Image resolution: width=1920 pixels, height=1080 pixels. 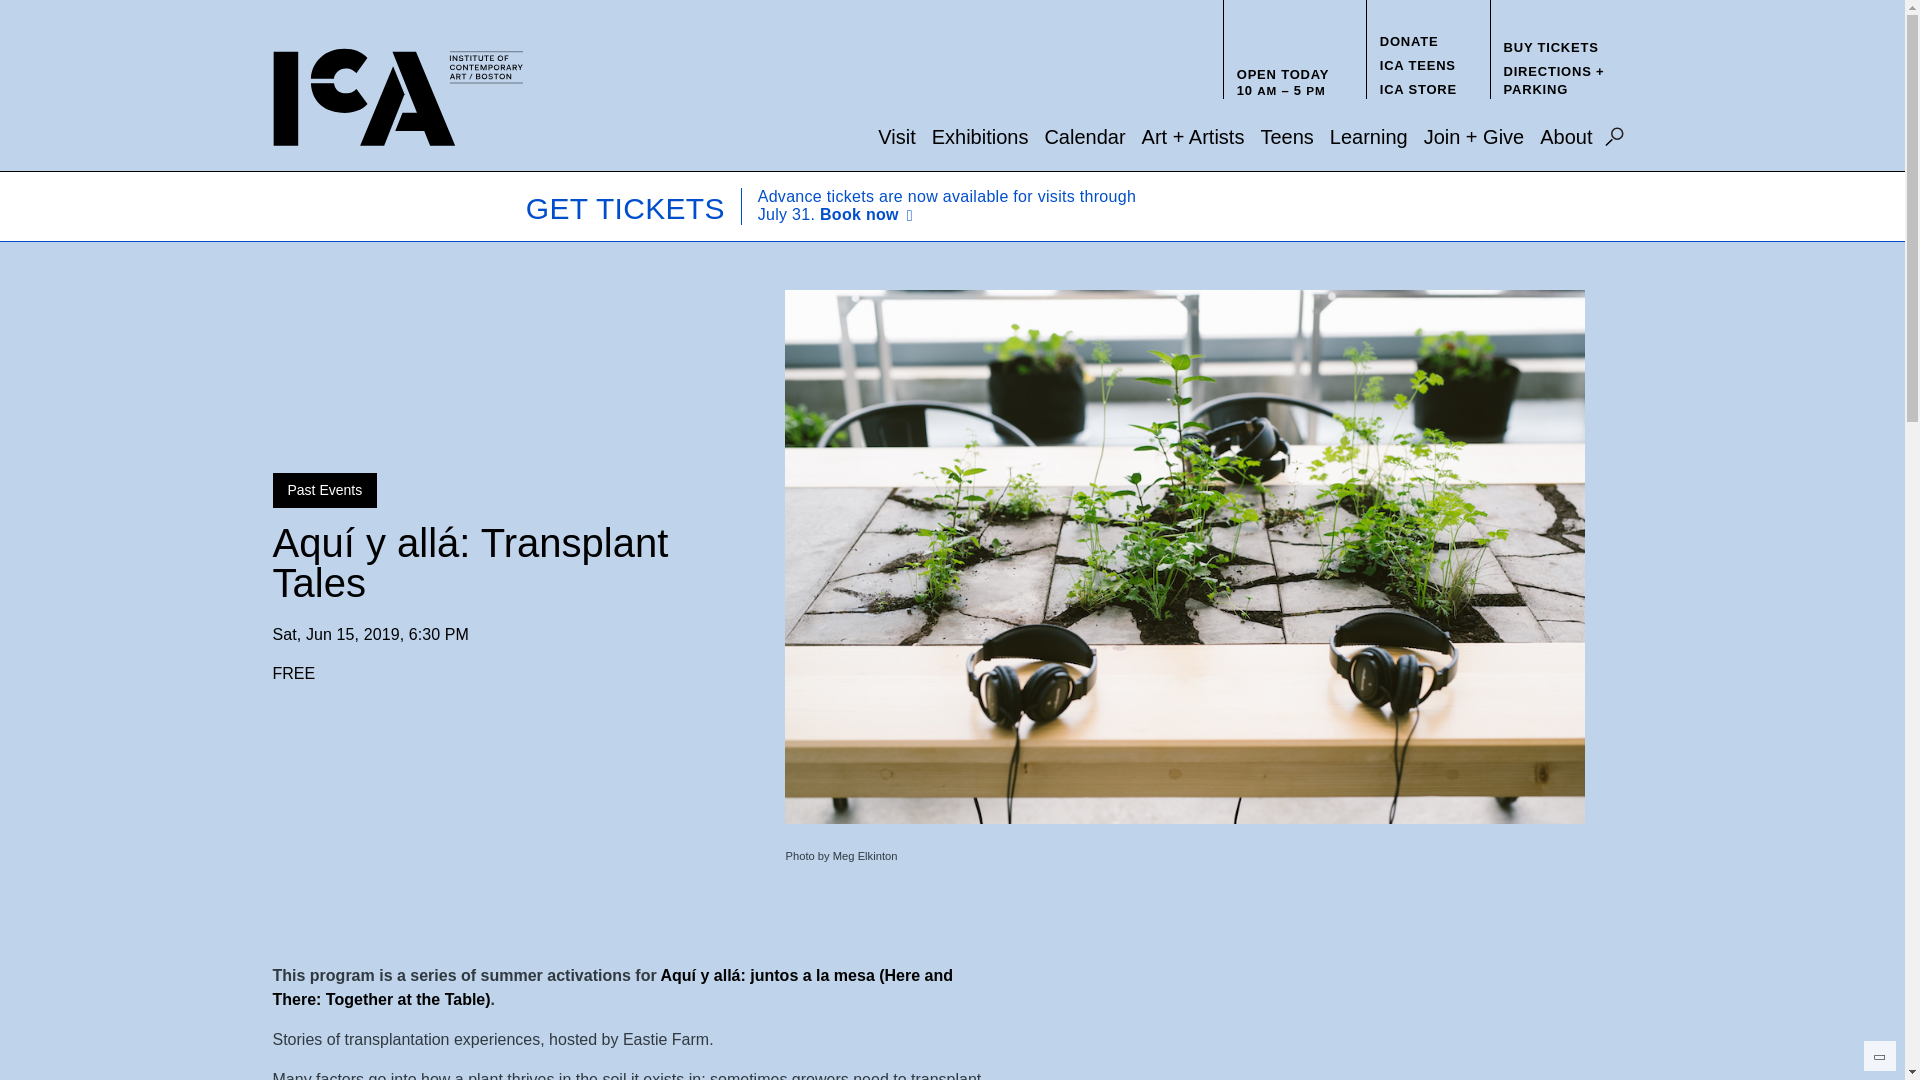 What do you see at coordinates (870, 215) in the screenshot?
I see `Book now` at bounding box center [870, 215].